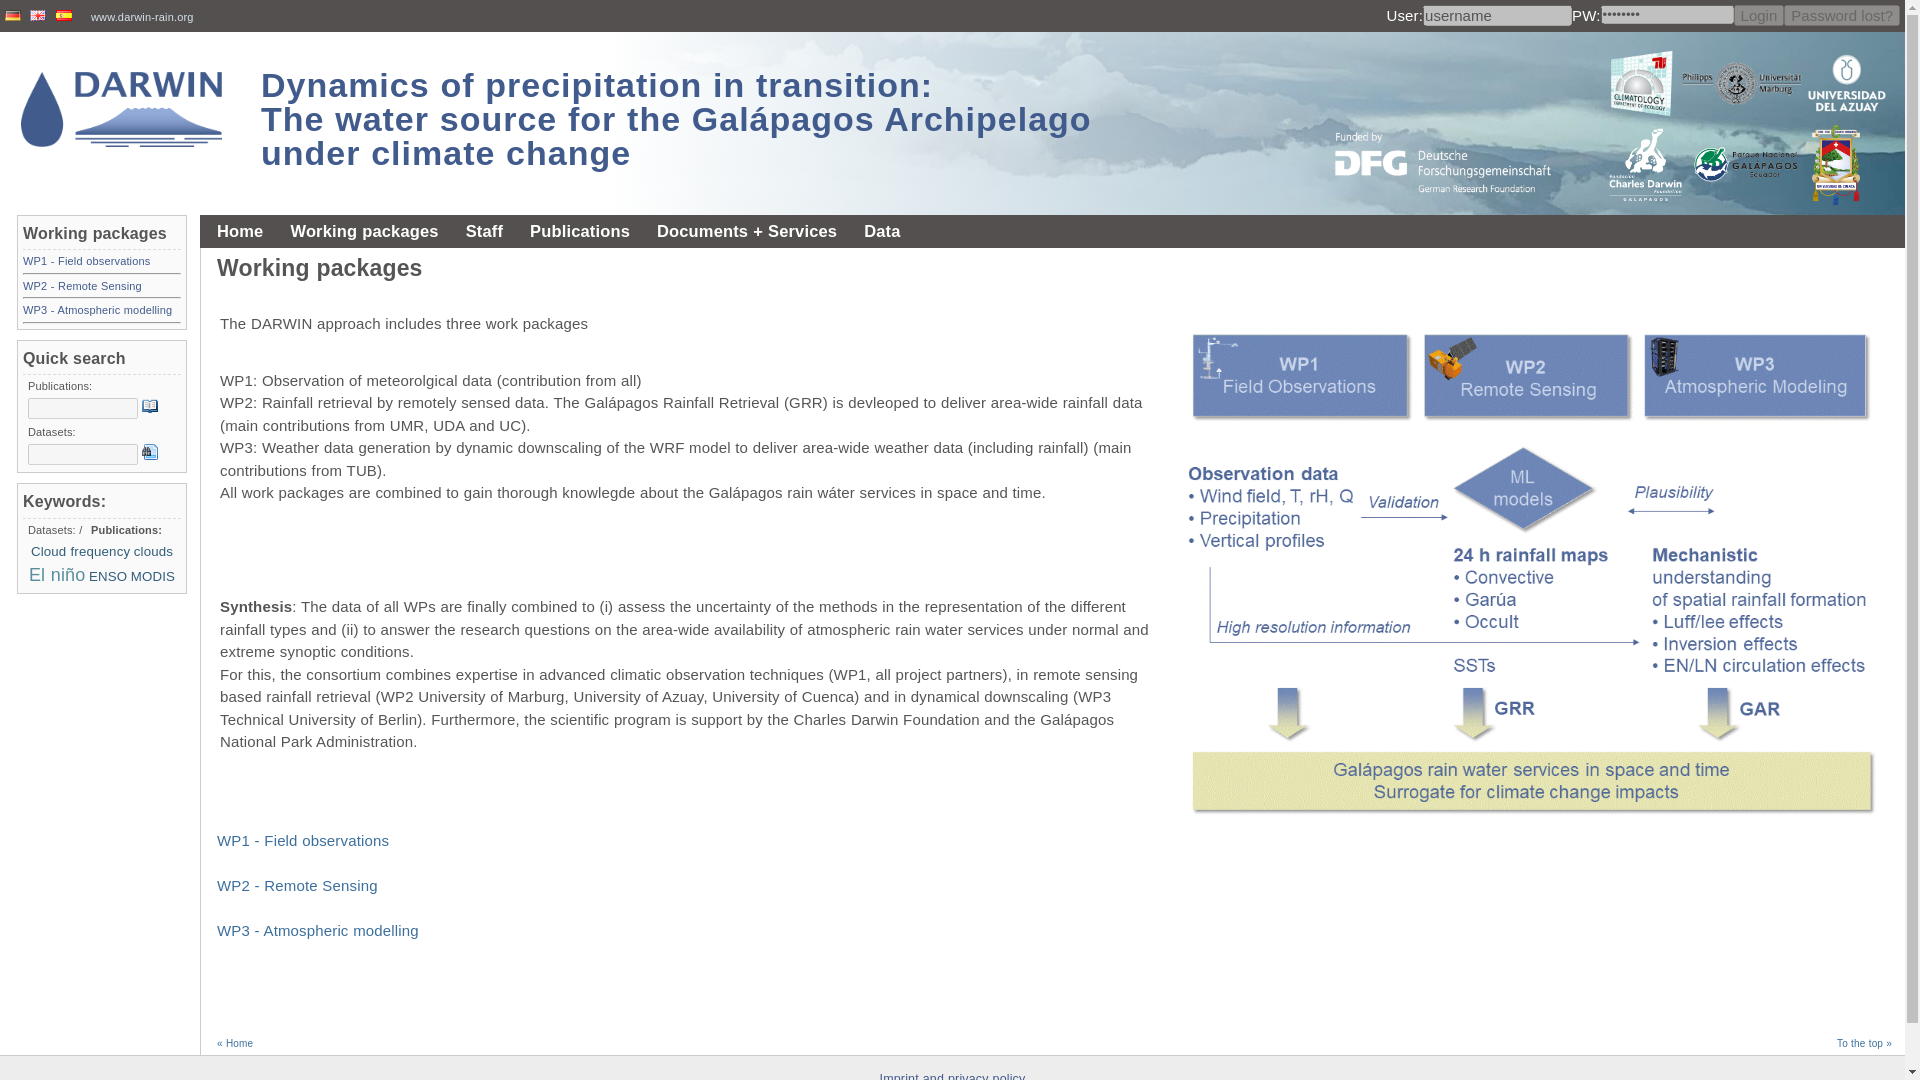  What do you see at coordinates (317, 930) in the screenshot?
I see `WP3 - Atmospheric modelling` at bounding box center [317, 930].